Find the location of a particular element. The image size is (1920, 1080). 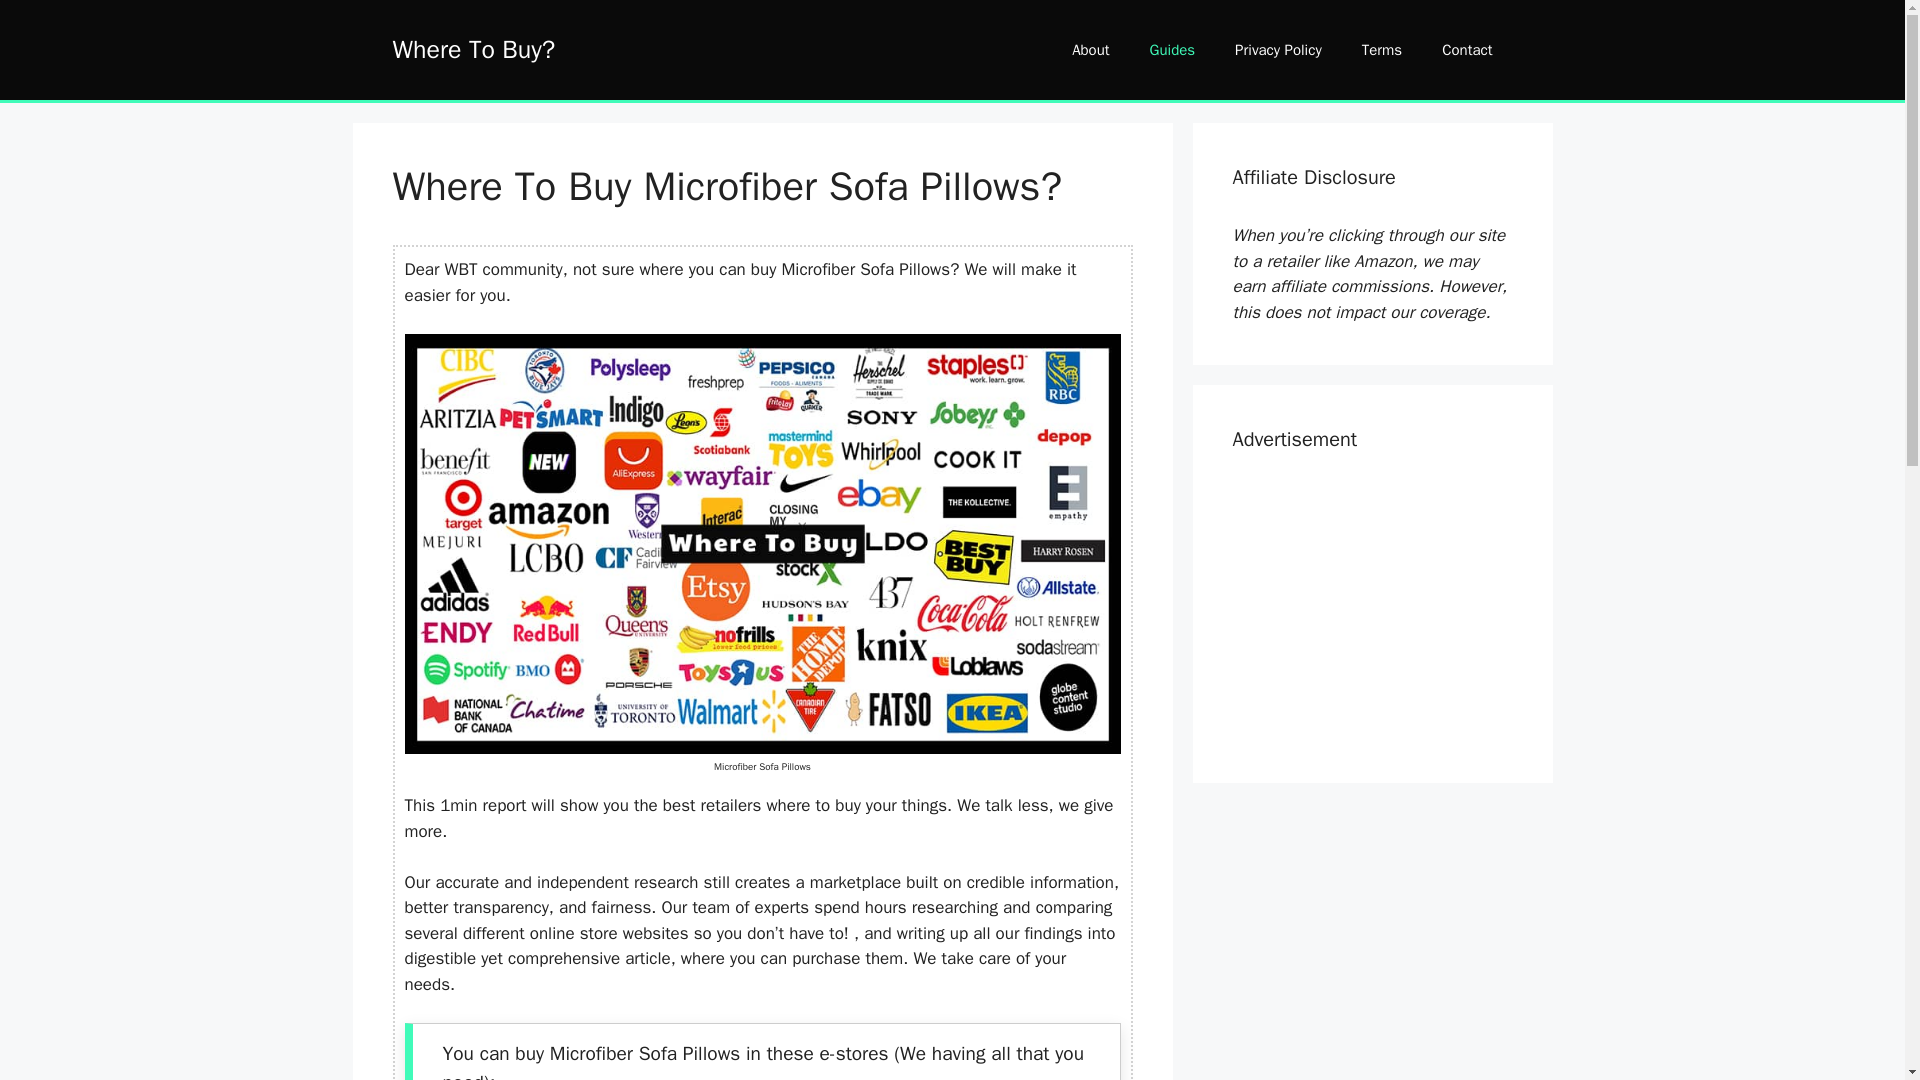

Privacy Policy is located at coordinates (1278, 50).